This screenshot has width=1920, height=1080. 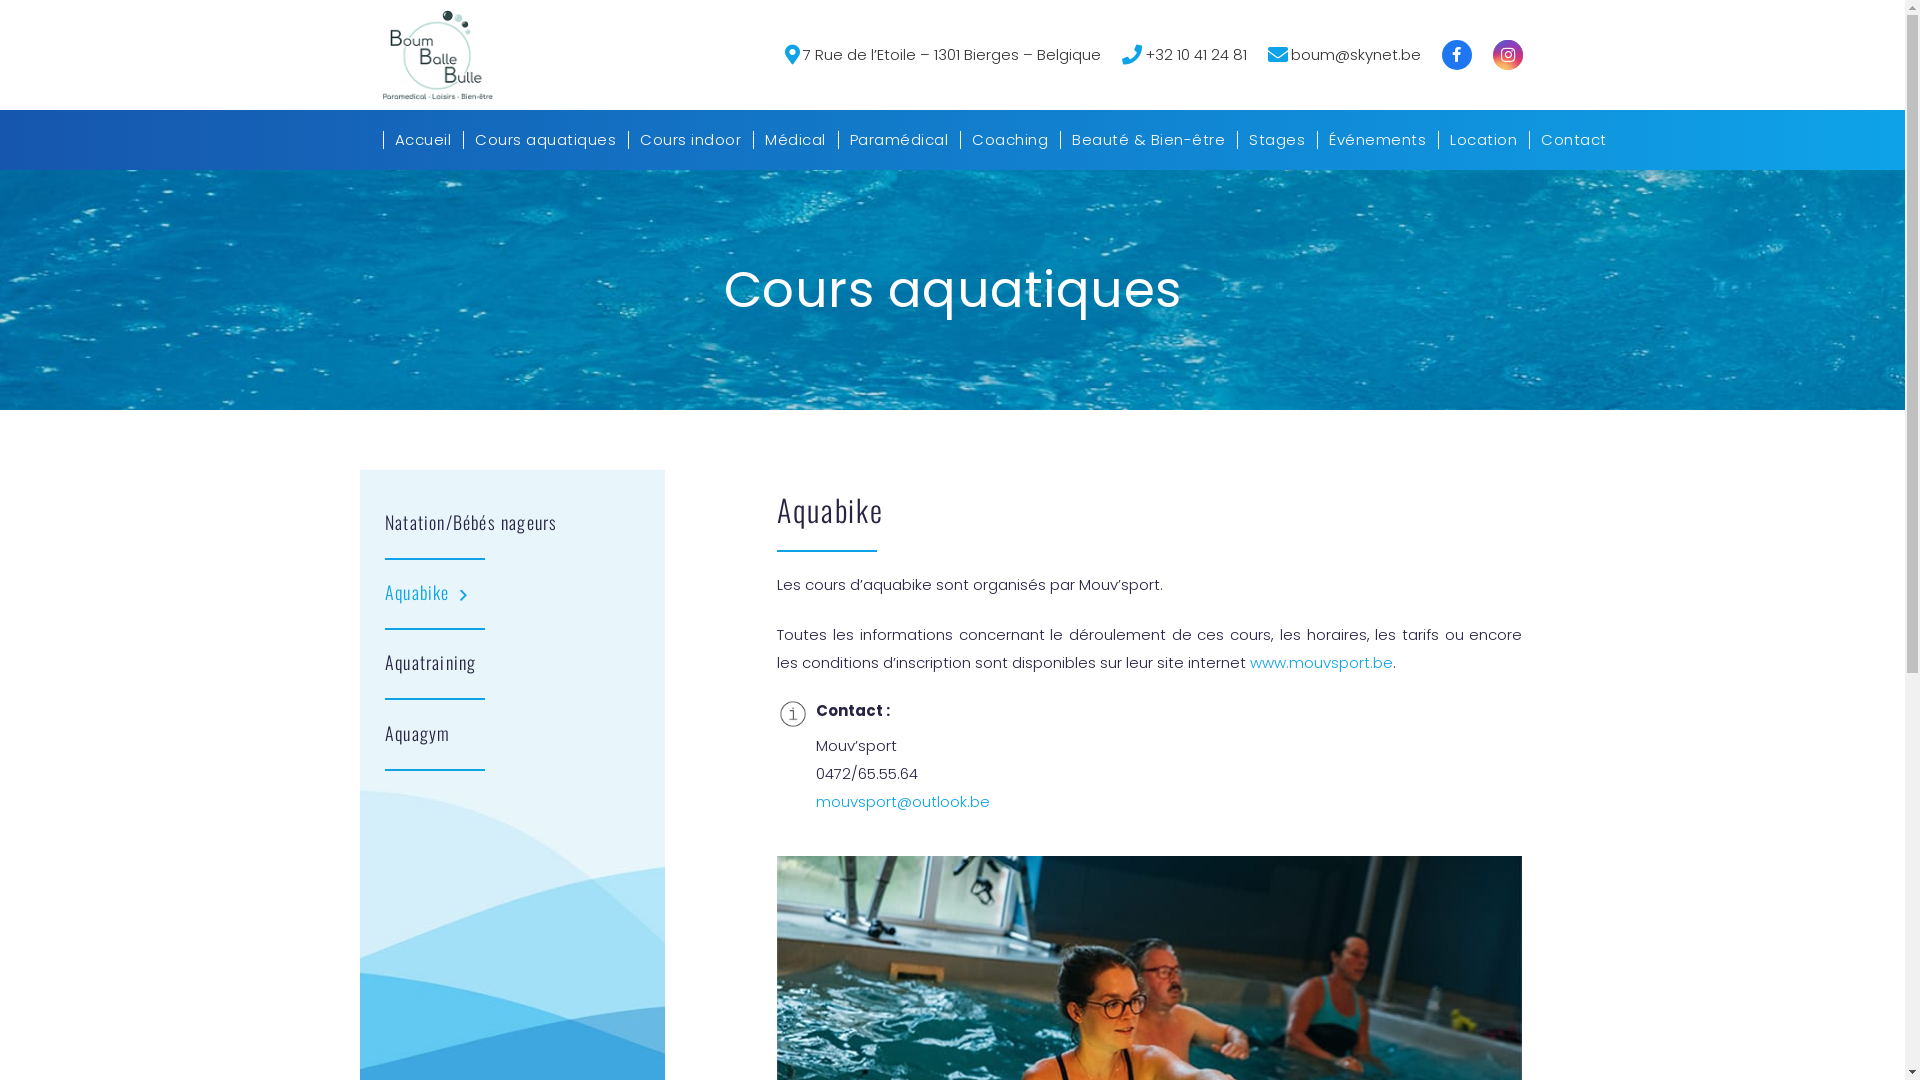 What do you see at coordinates (1277, 140) in the screenshot?
I see `Stages` at bounding box center [1277, 140].